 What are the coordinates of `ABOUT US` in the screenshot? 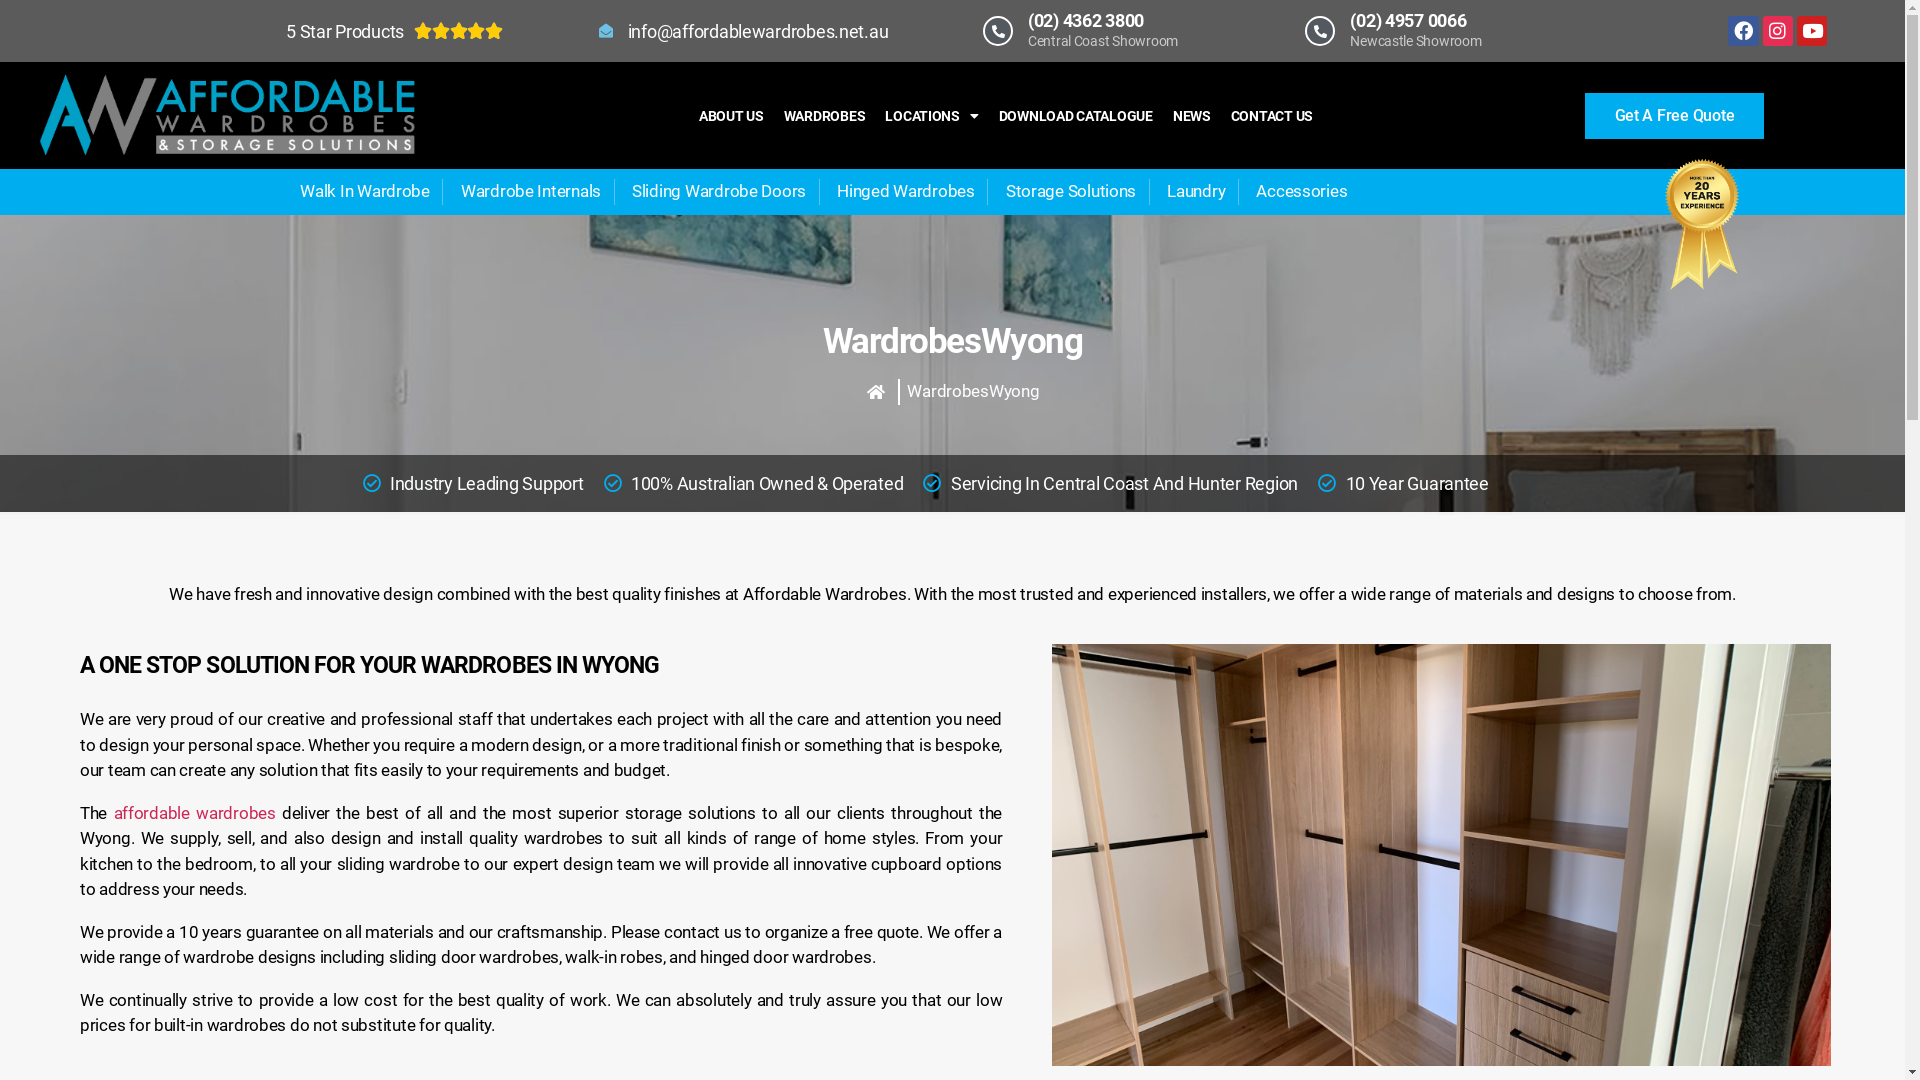 It's located at (732, 116).